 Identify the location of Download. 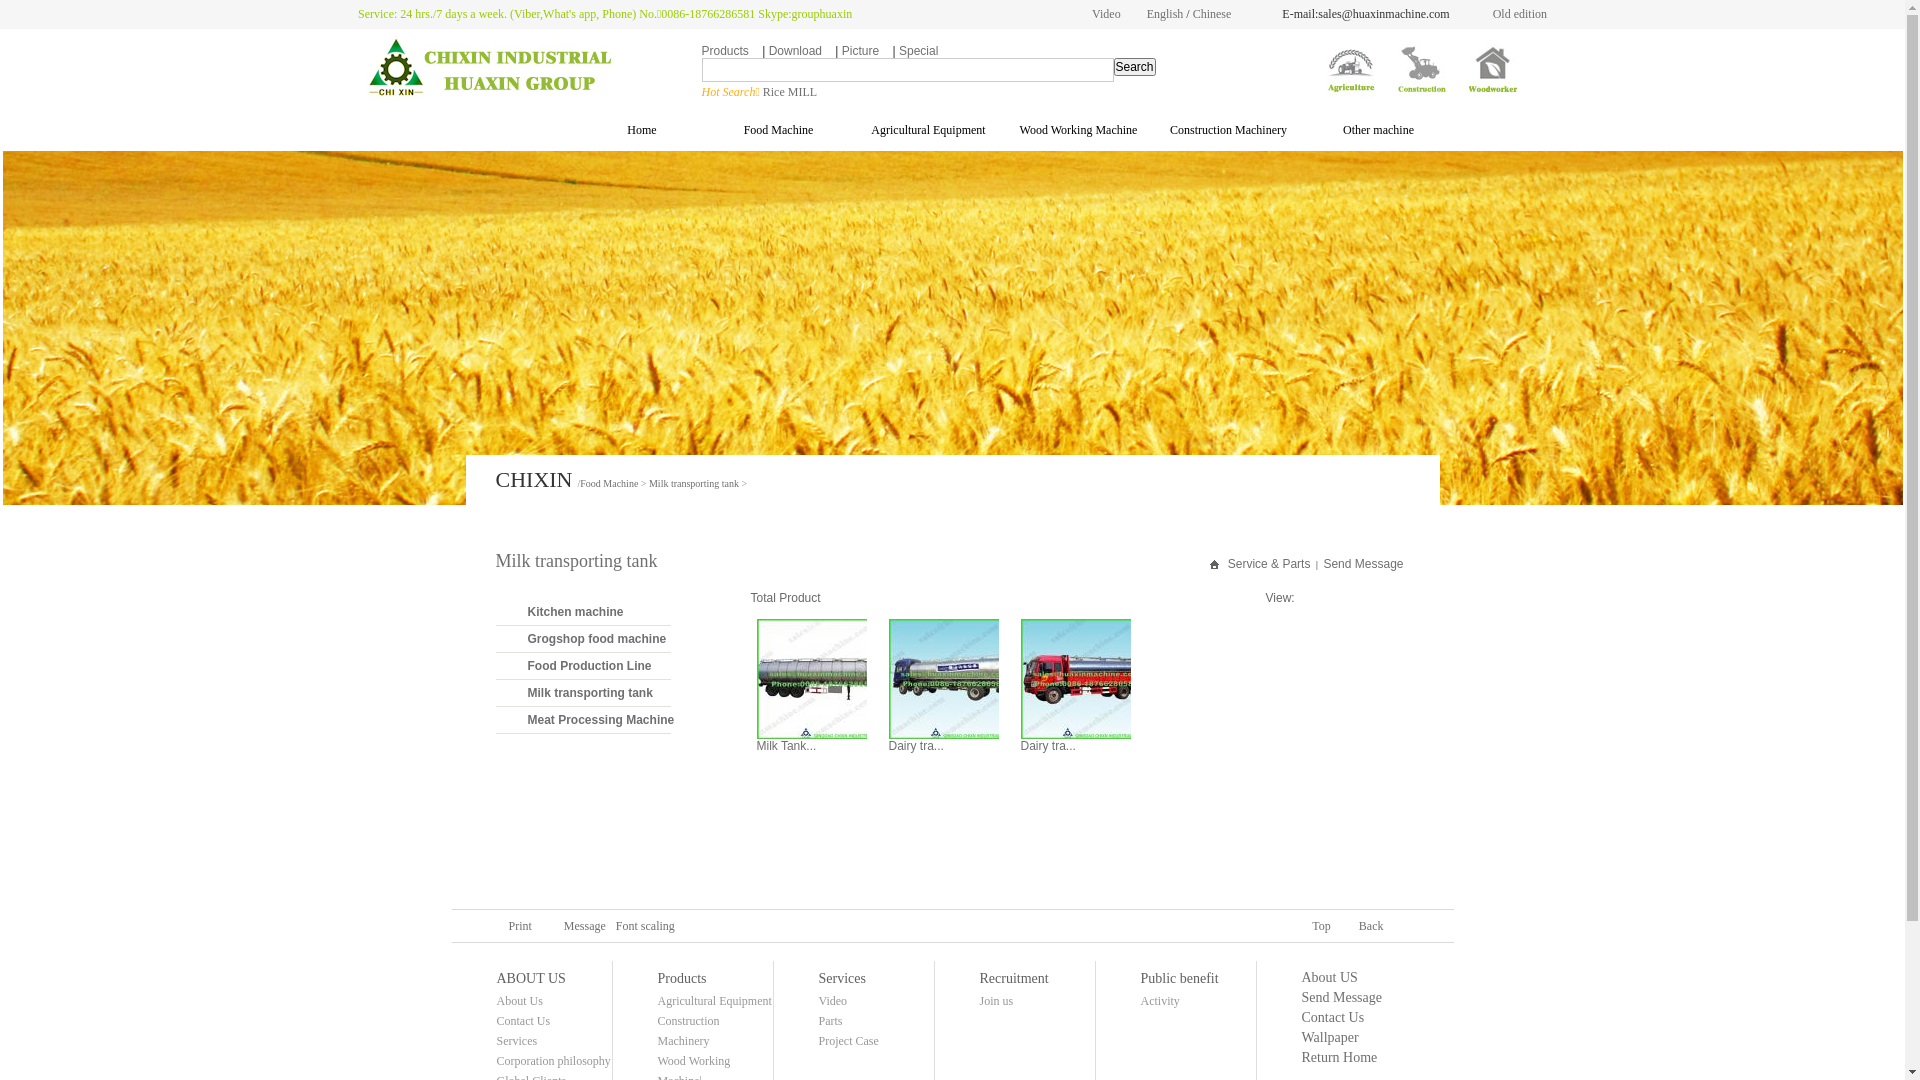
(796, 51).